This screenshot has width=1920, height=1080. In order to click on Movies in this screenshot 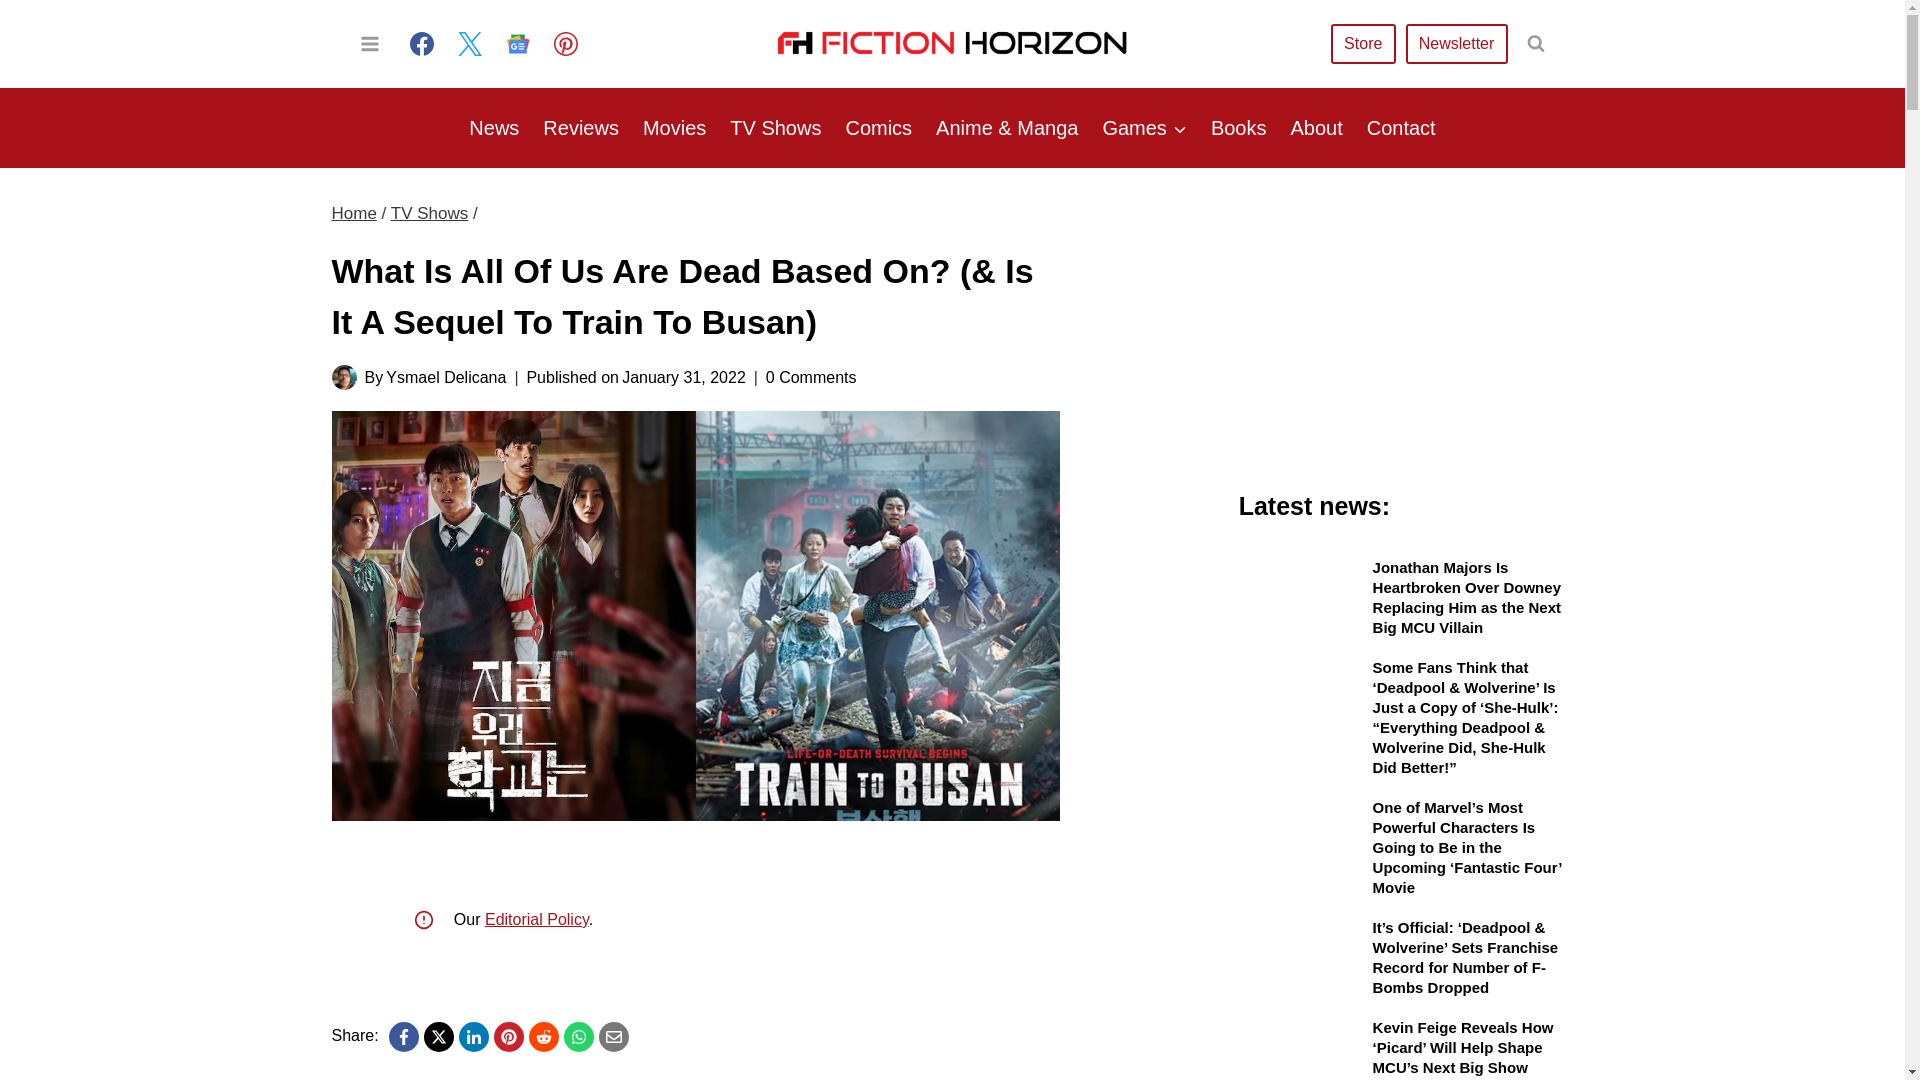, I will do `click(674, 128)`.